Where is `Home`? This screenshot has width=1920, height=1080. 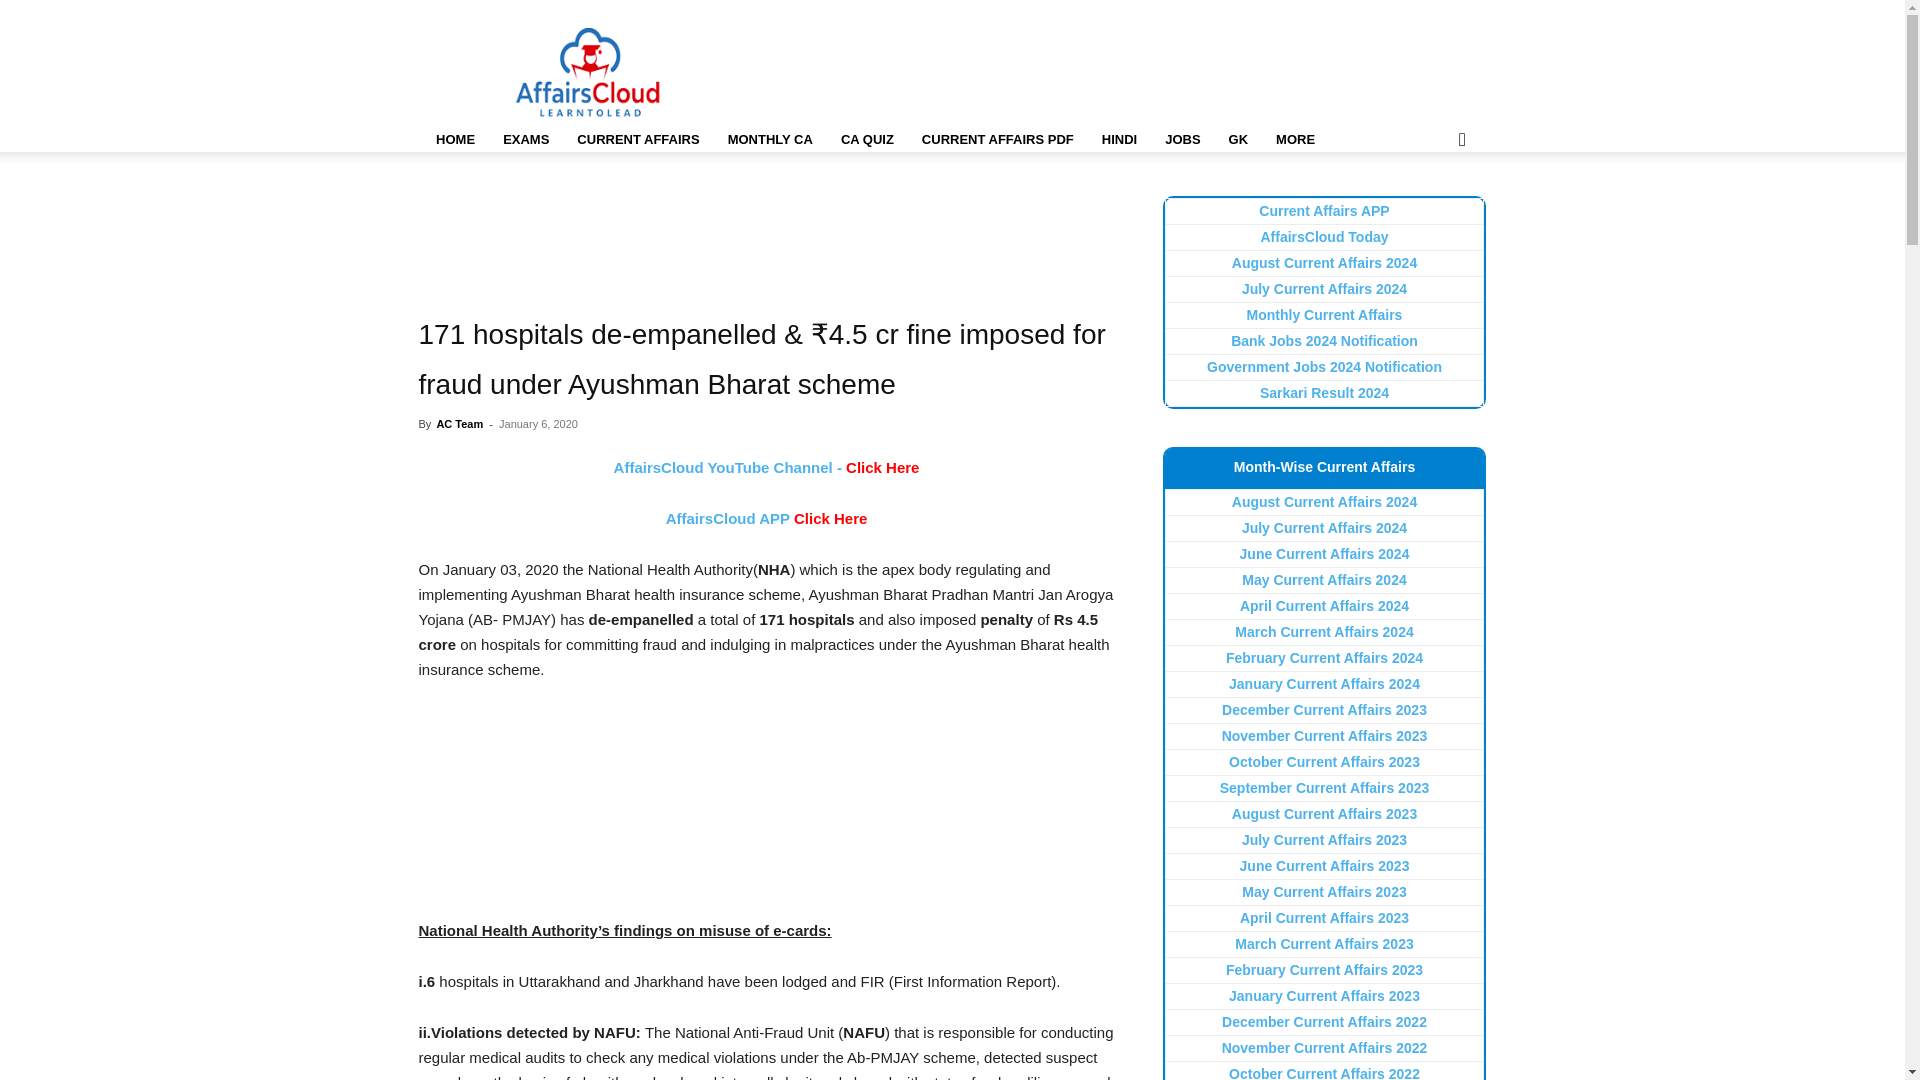
Home is located at coordinates (454, 140).